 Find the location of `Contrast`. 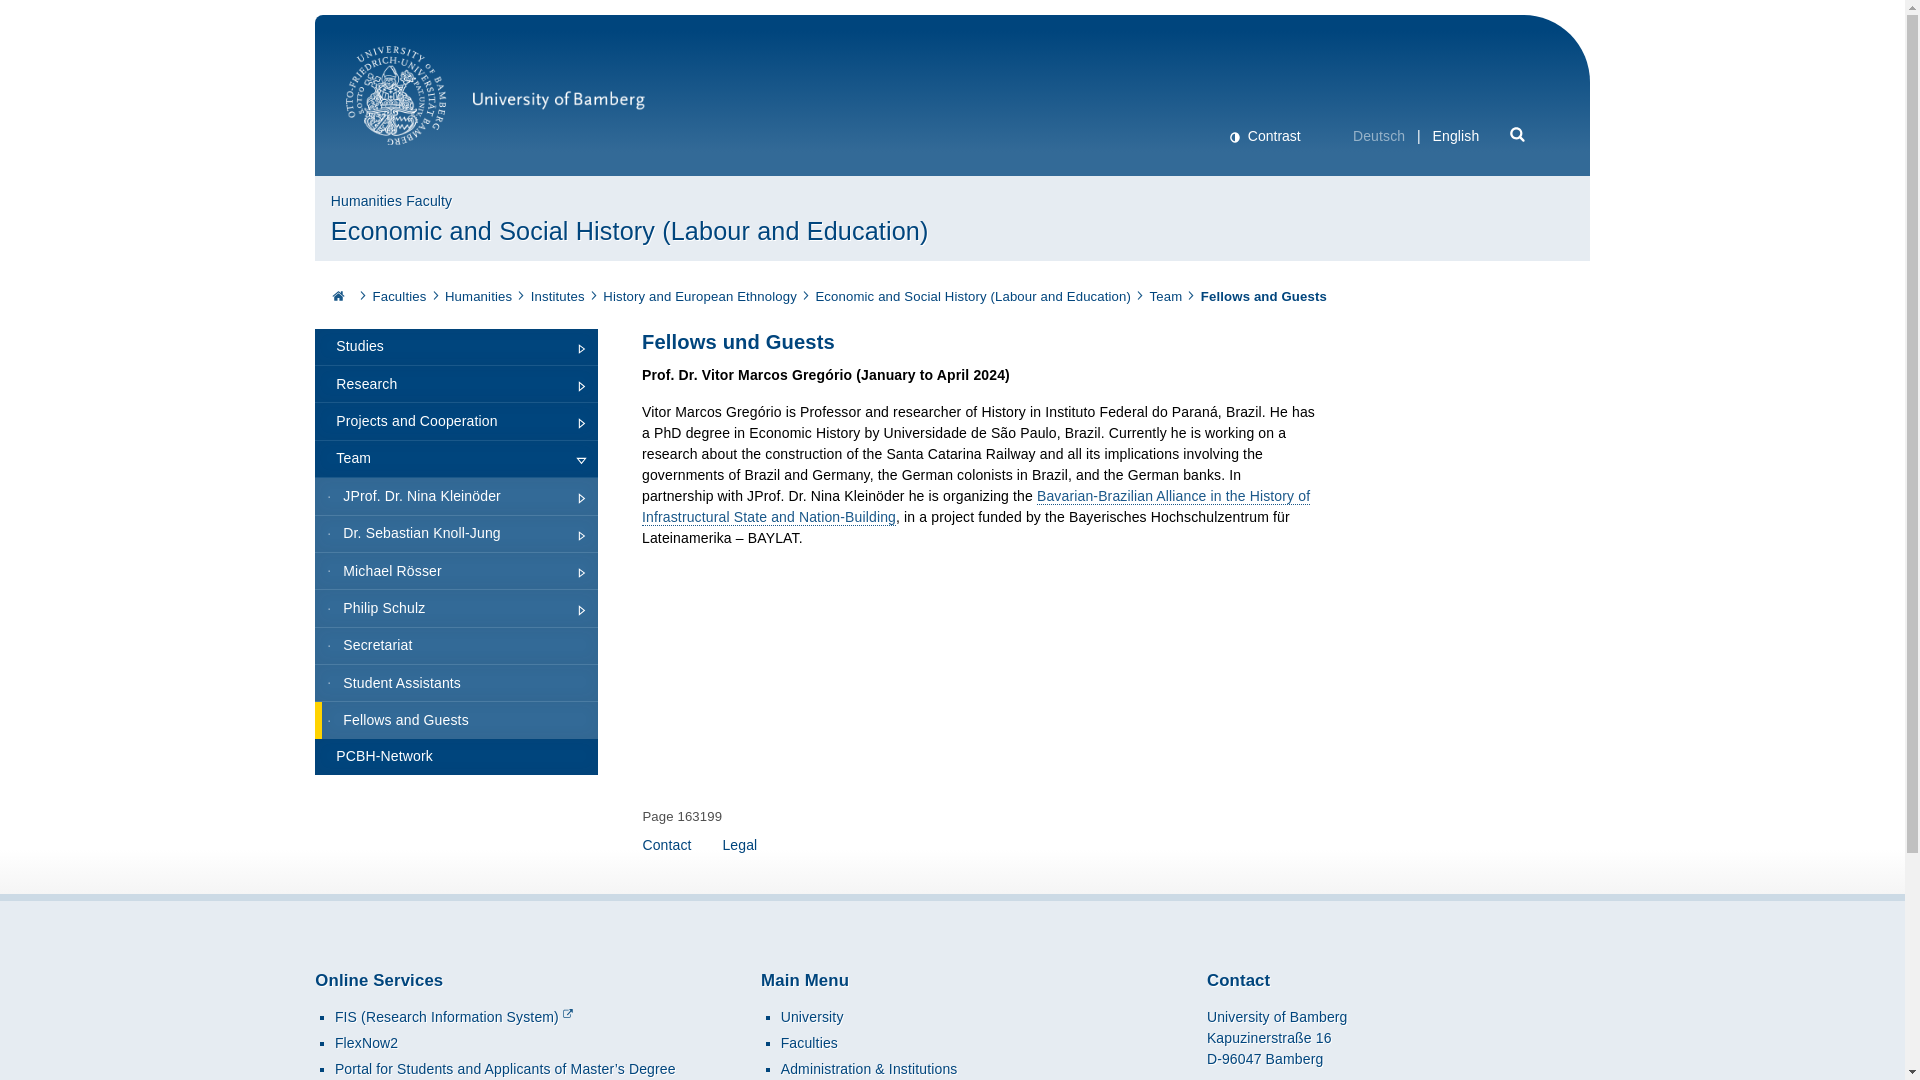

Contrast is located at coordinates (1265, 136).